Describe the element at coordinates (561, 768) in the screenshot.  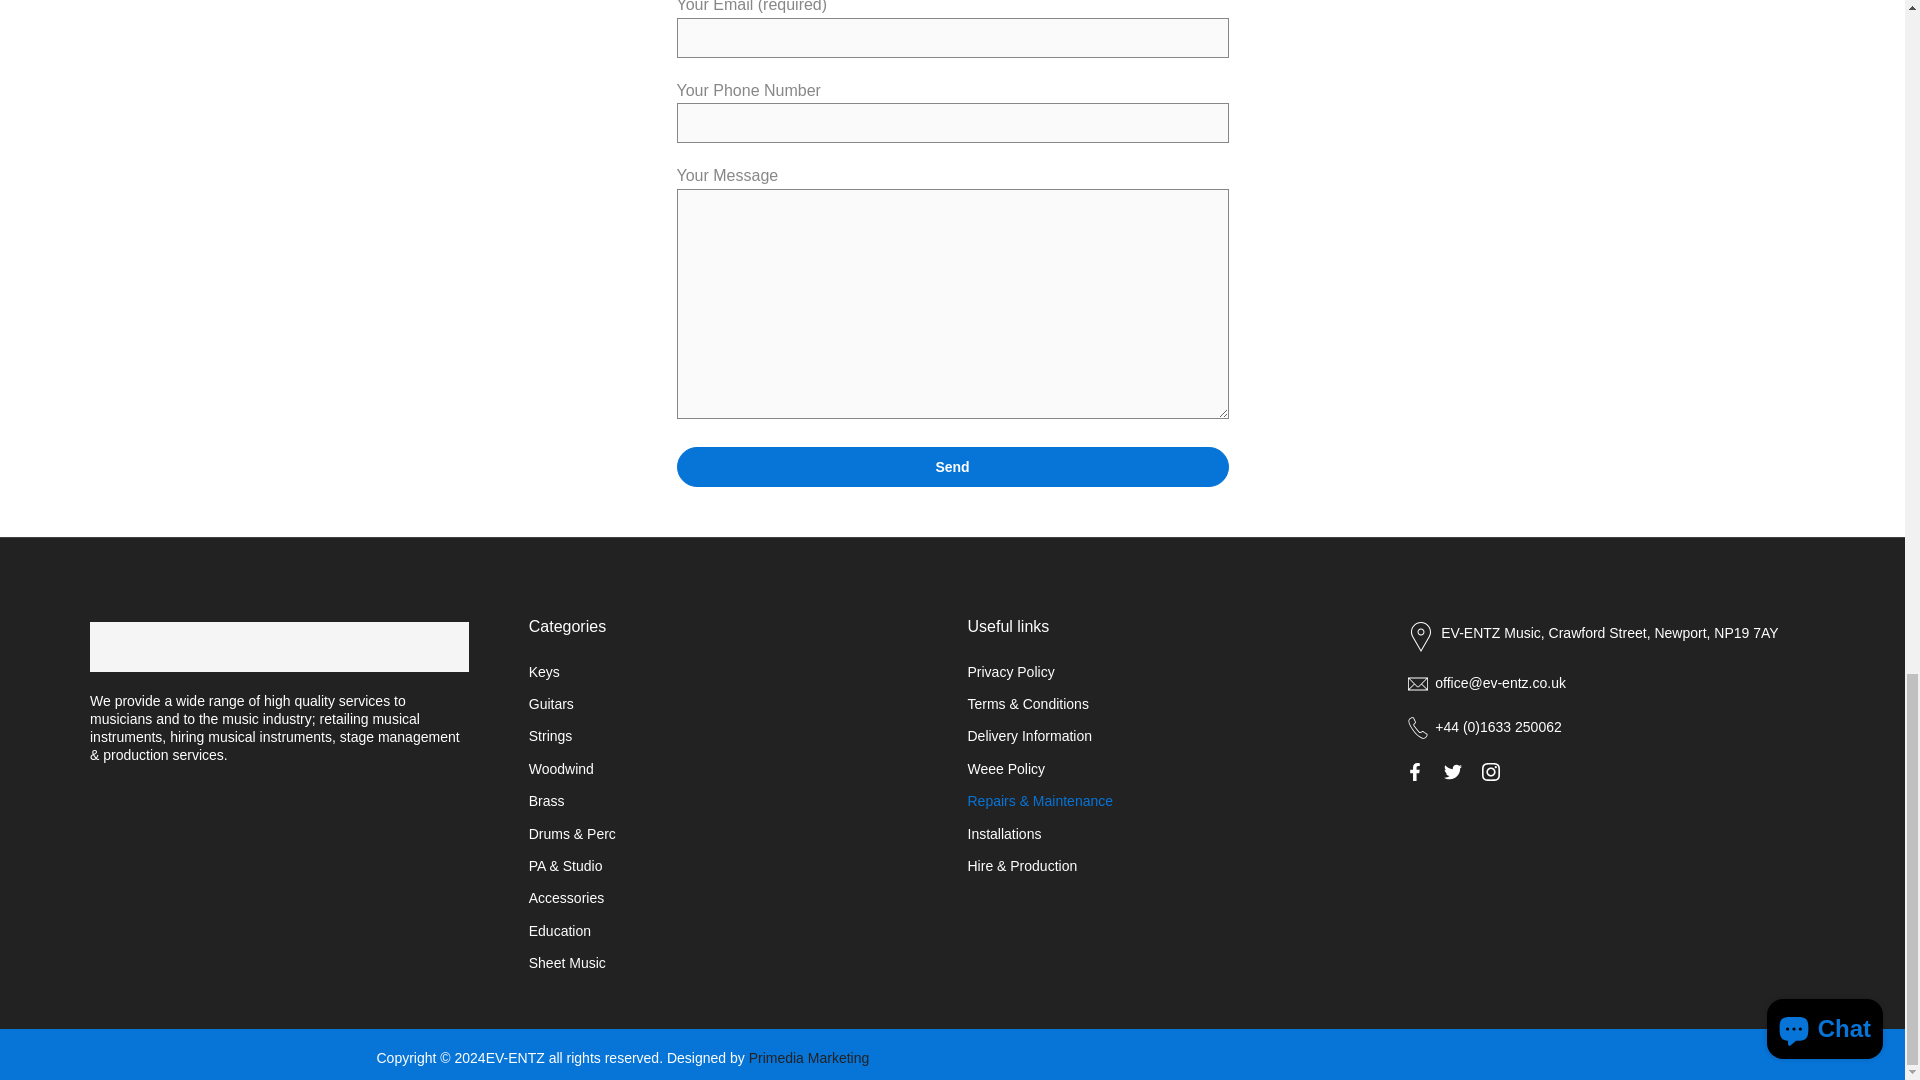
I see `Woodwind` at that location.